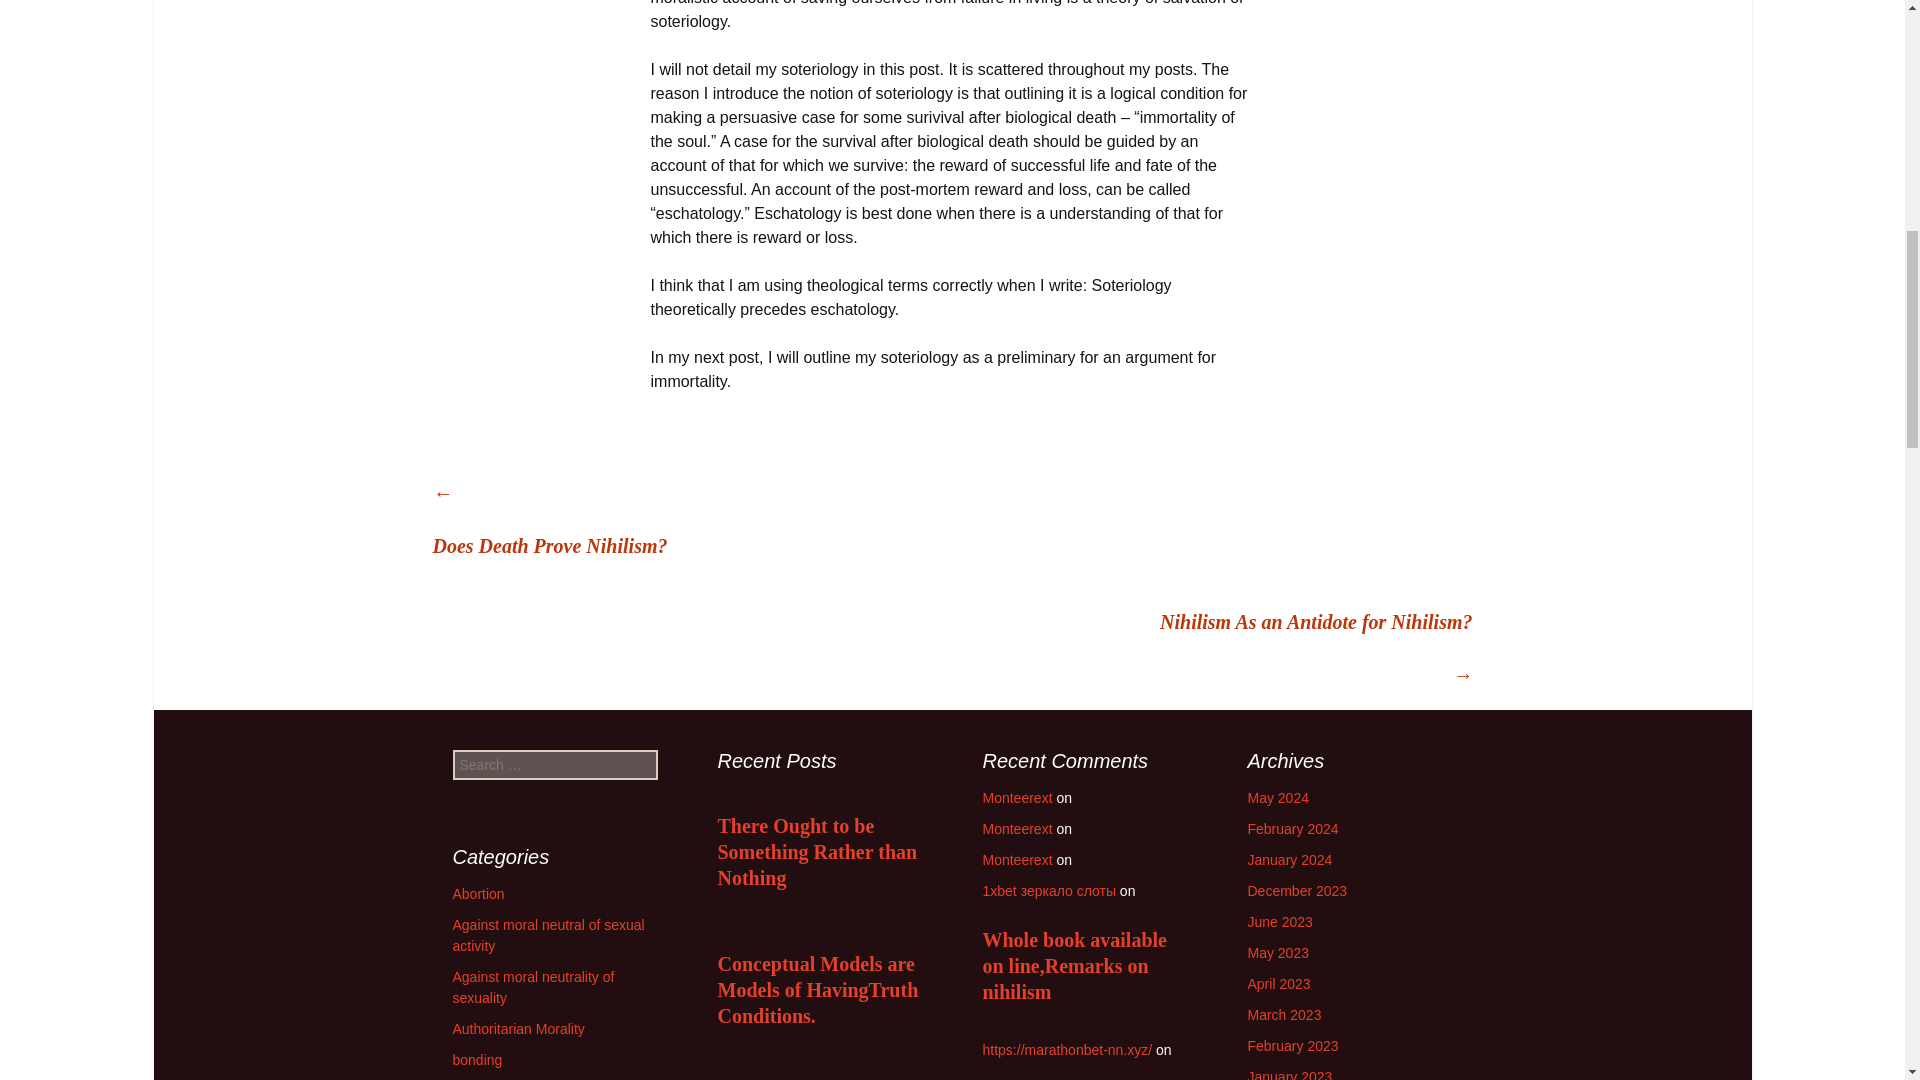 The height and width of the screenshot is (1080, 1920). What do you see at coordinates (1280, 921) in the screenshot?
I see `June 2023` at bounding box center [1280, 921].